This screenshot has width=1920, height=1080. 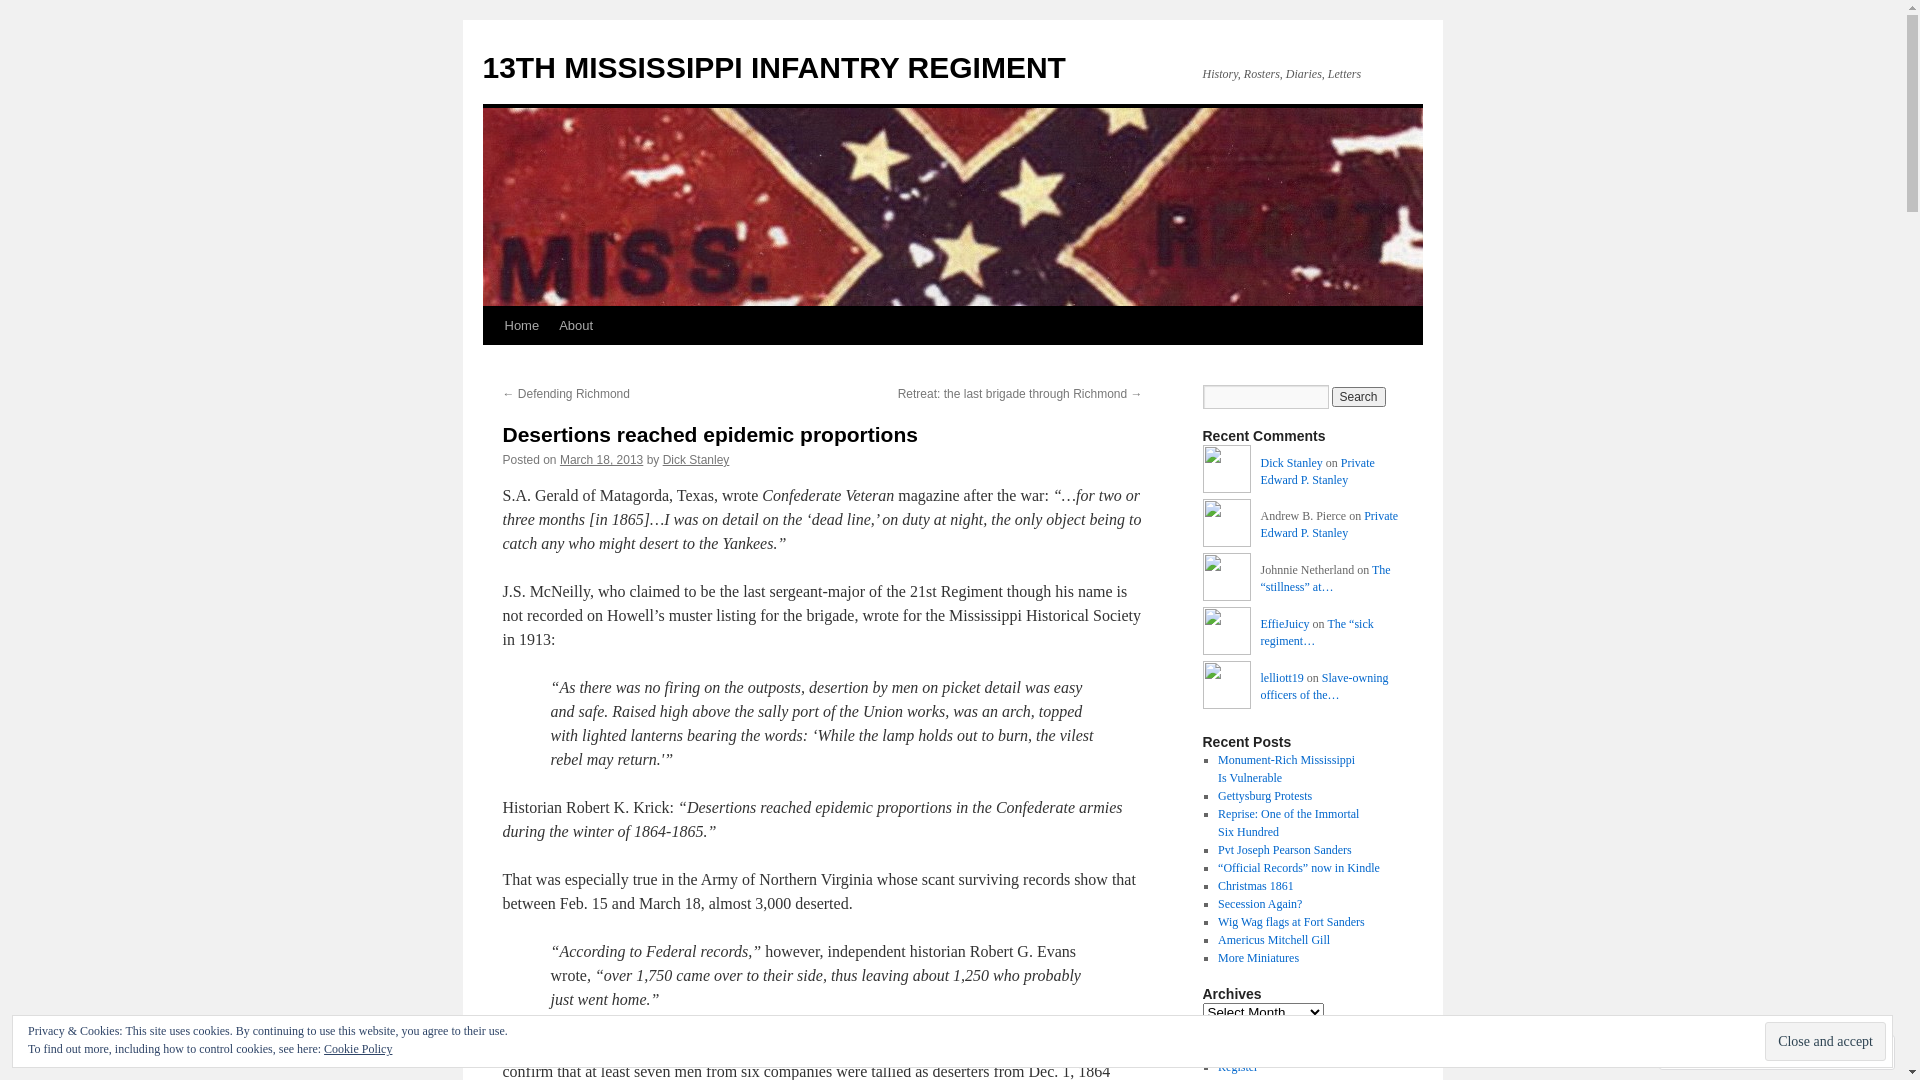 I want to click on Monument-Rich Mississippi Is Vulnerable, so click(x=1286, y=769).